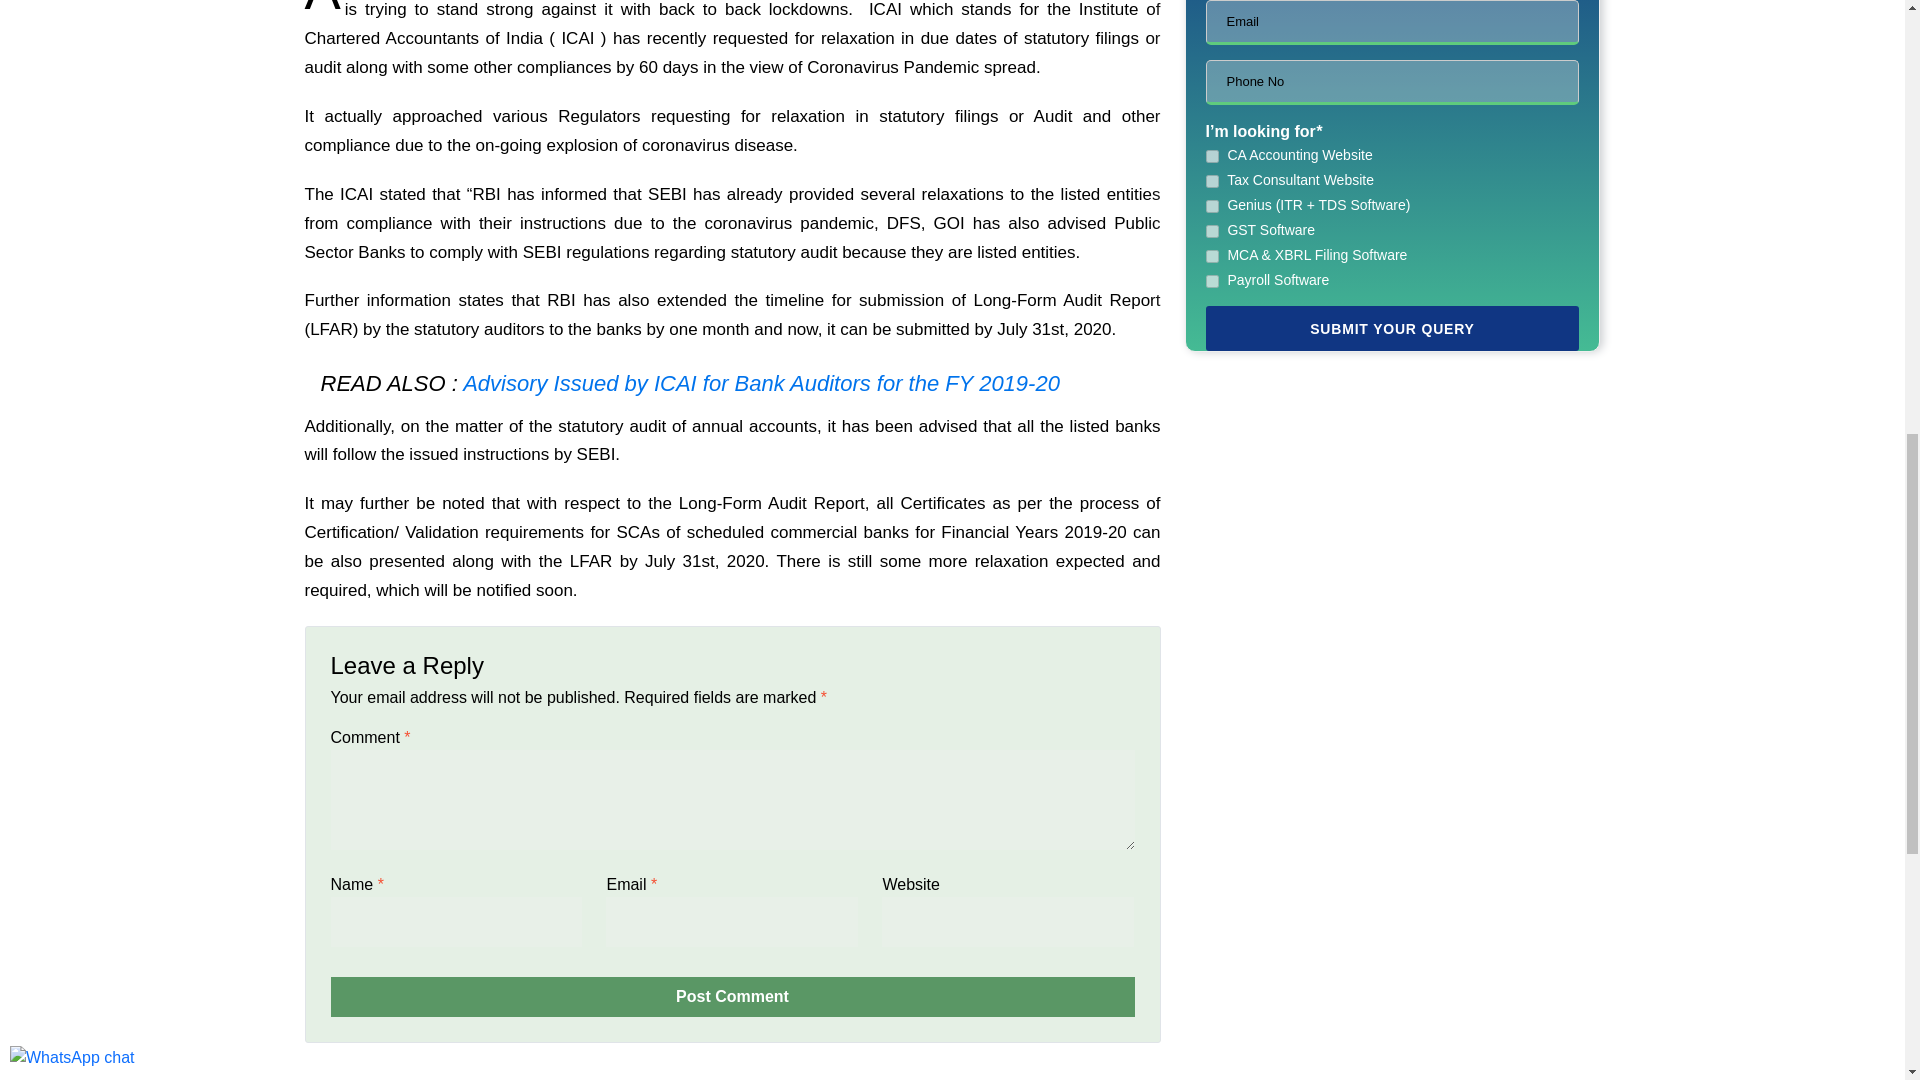 This screenshot has height=1080, width=1920. I want to click on GST Software, so click(1212, 230).